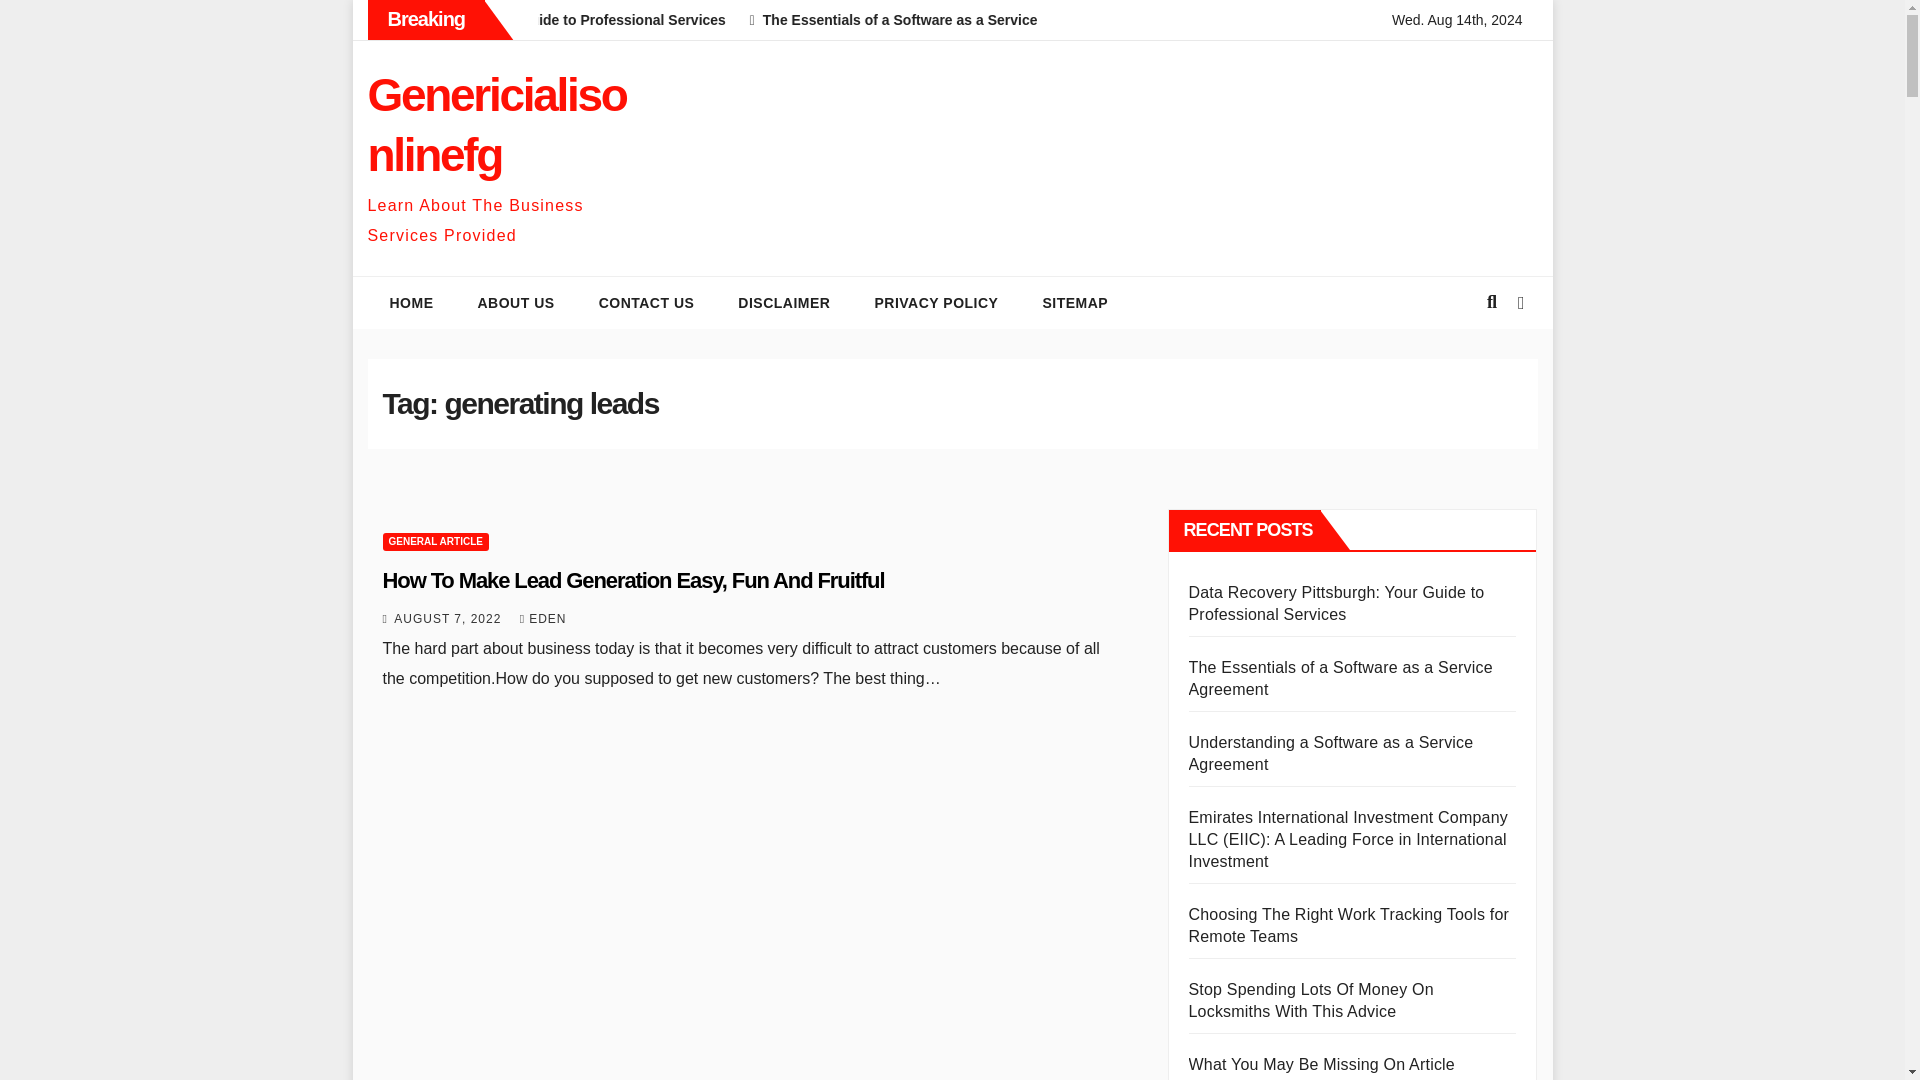  What do you see at coordinates (450, 619) in the screenshot?
I see `AUGUST 7, 2022` at bounding box center [450, 619].